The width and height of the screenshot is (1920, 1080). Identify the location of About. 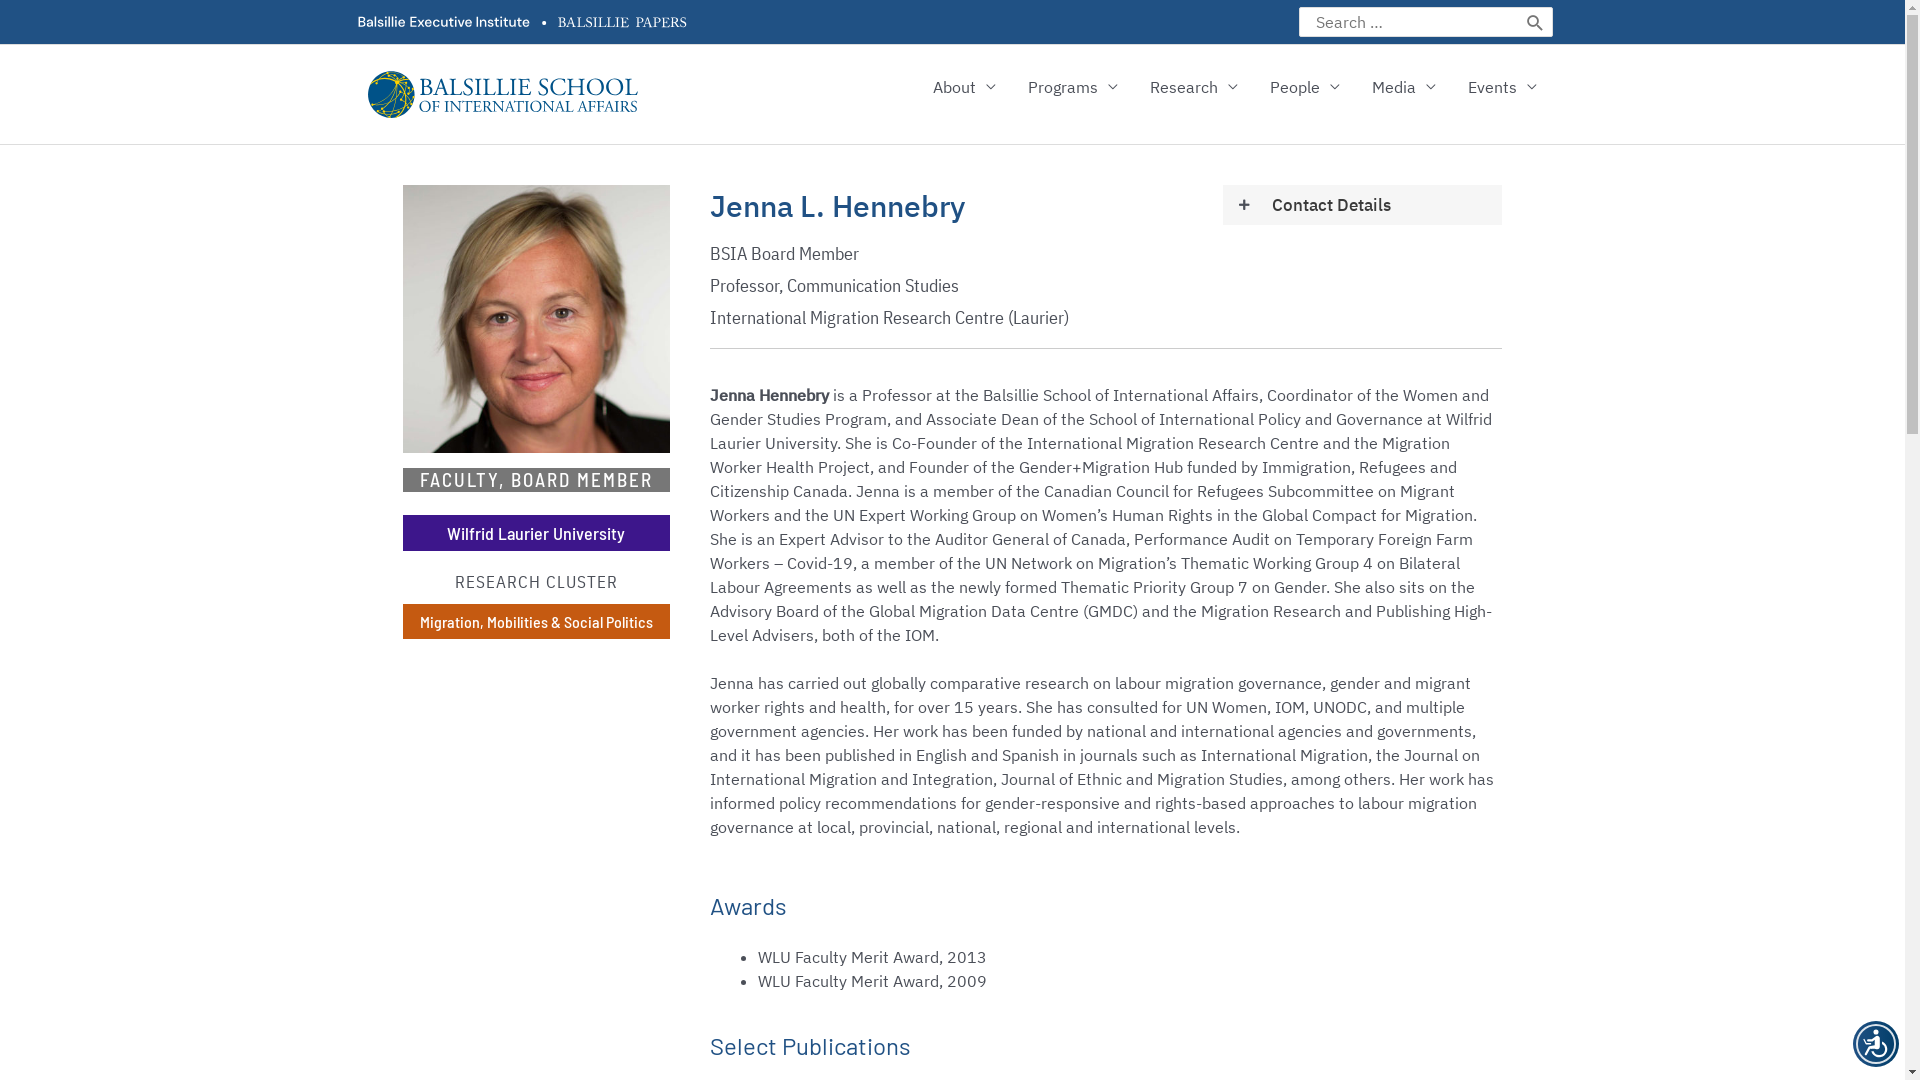
(964, 87).